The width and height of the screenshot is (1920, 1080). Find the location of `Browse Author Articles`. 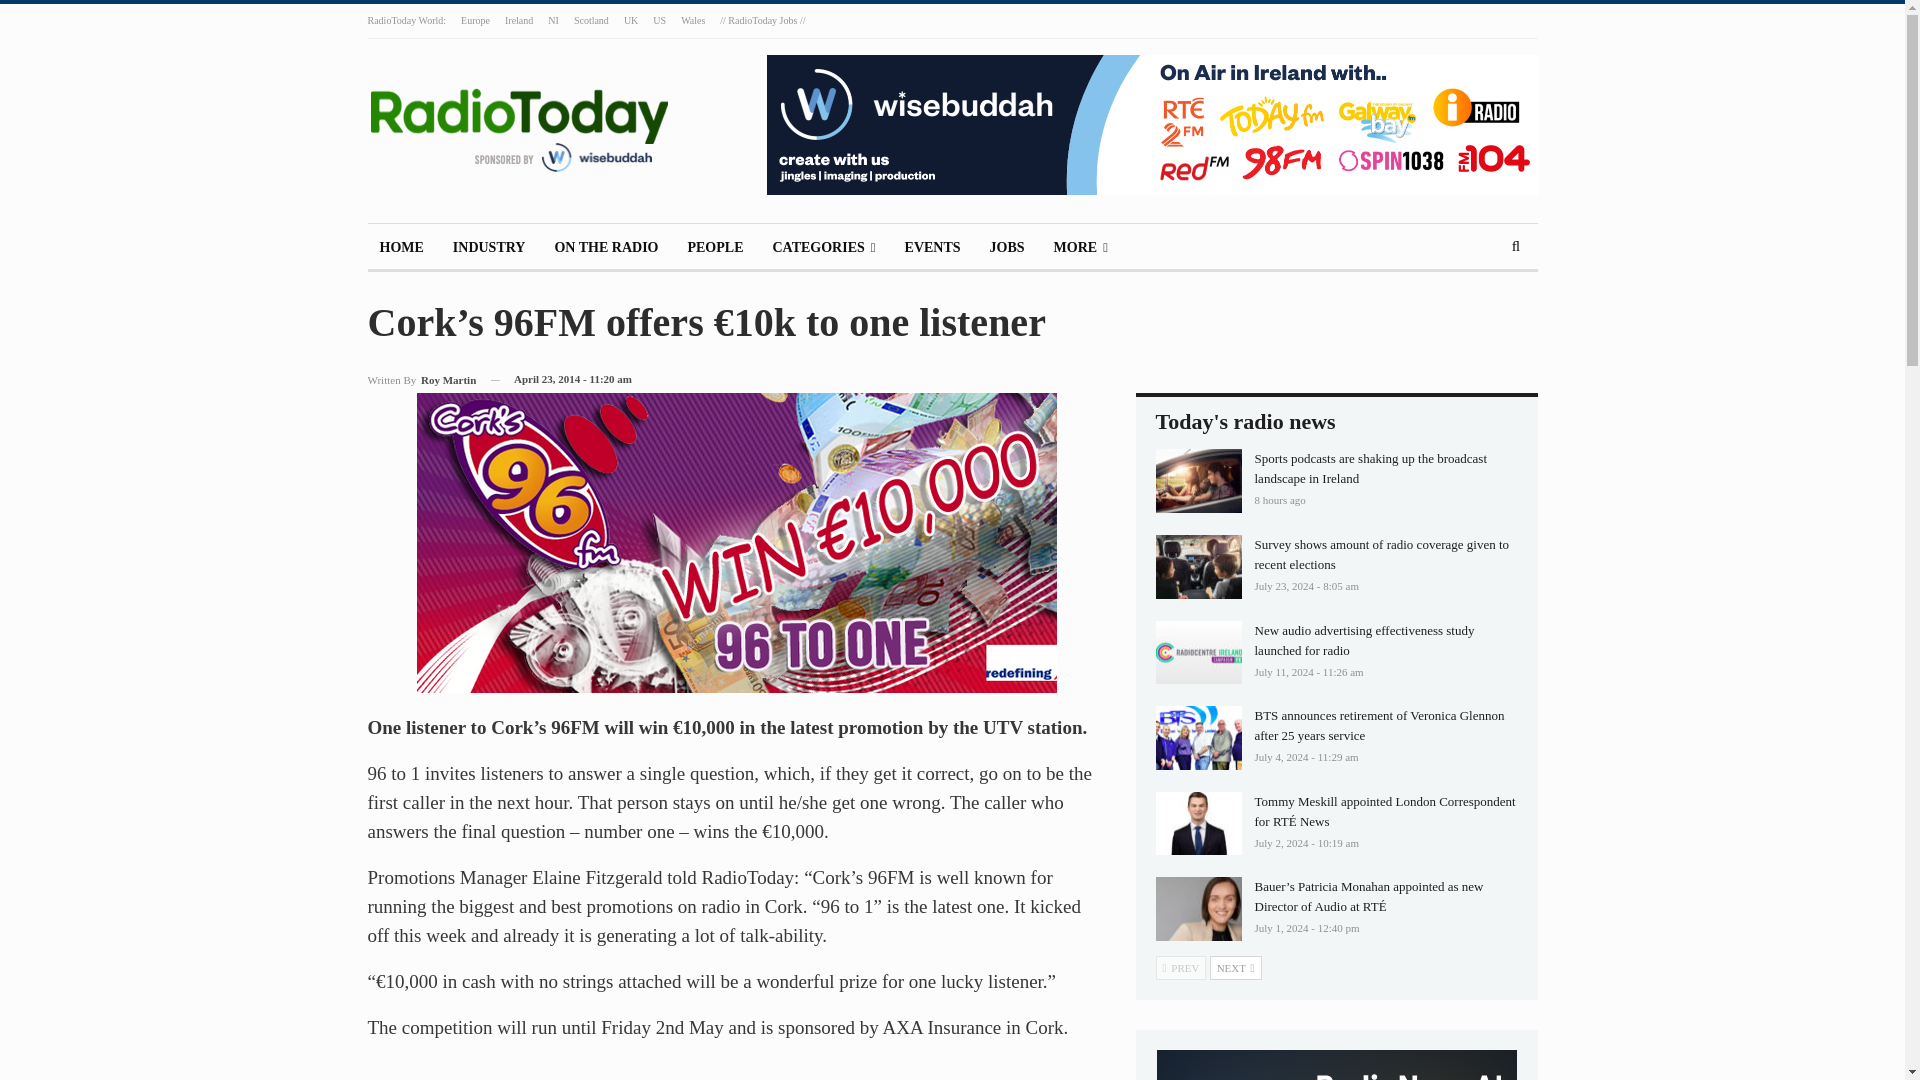

Browse Author Articles is located at coordinates (422, 380).